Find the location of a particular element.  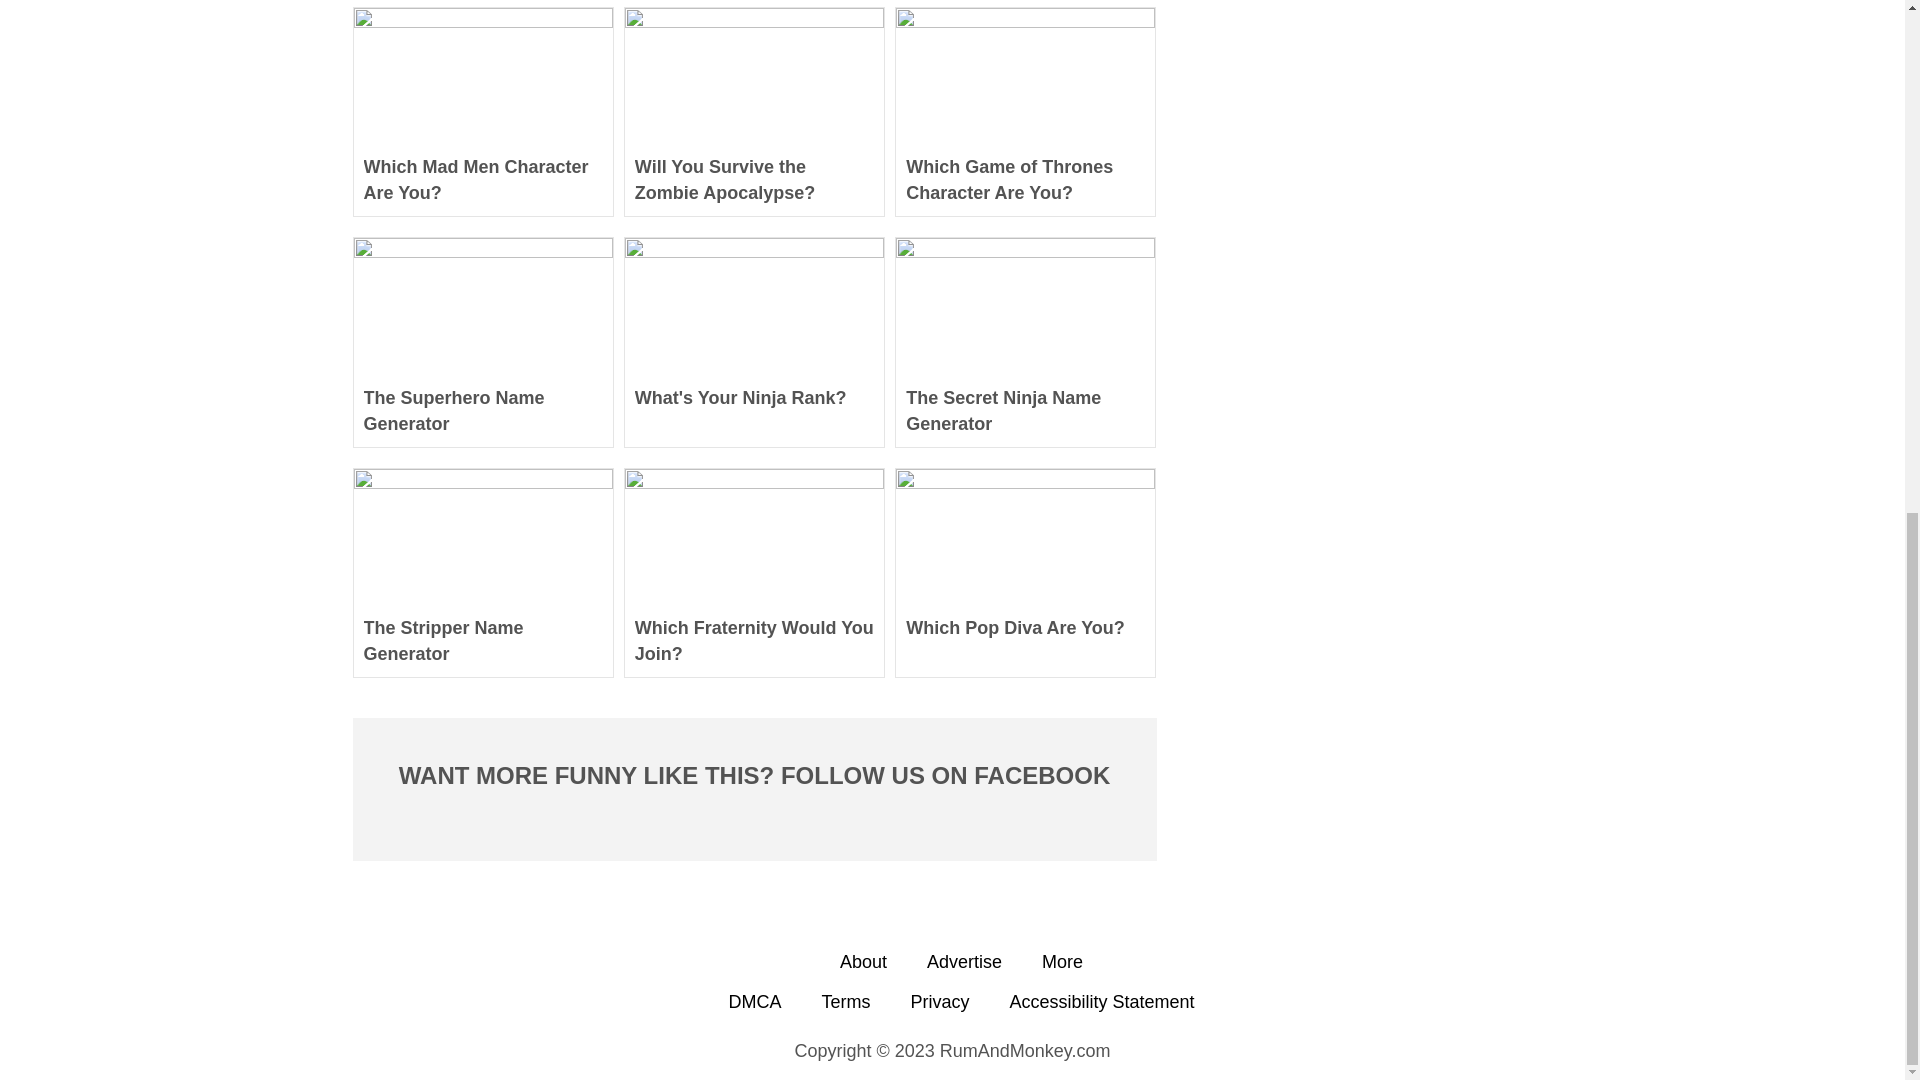

Which Game of Thrones Character Are You? is located at coordinates (1025, 180).